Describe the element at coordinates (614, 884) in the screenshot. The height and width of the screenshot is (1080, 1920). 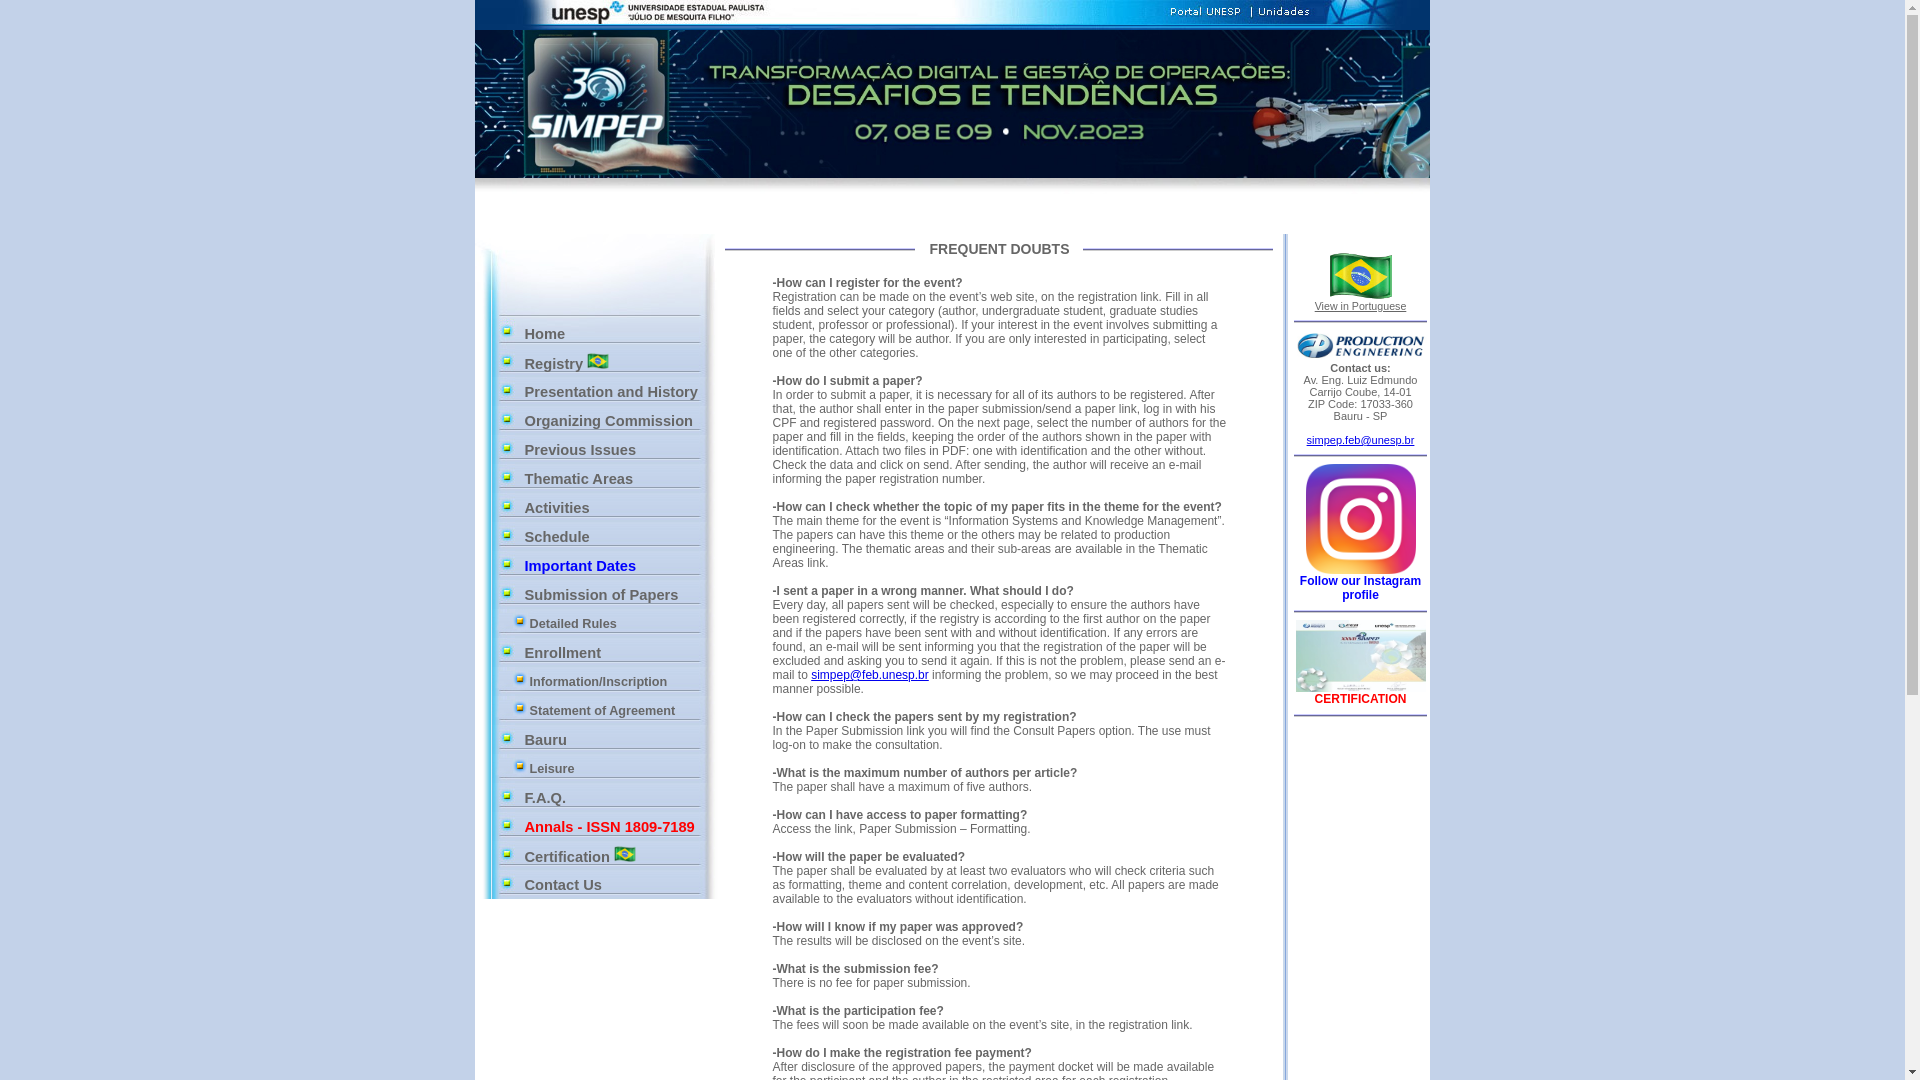
I see `Contact Us` at that location.